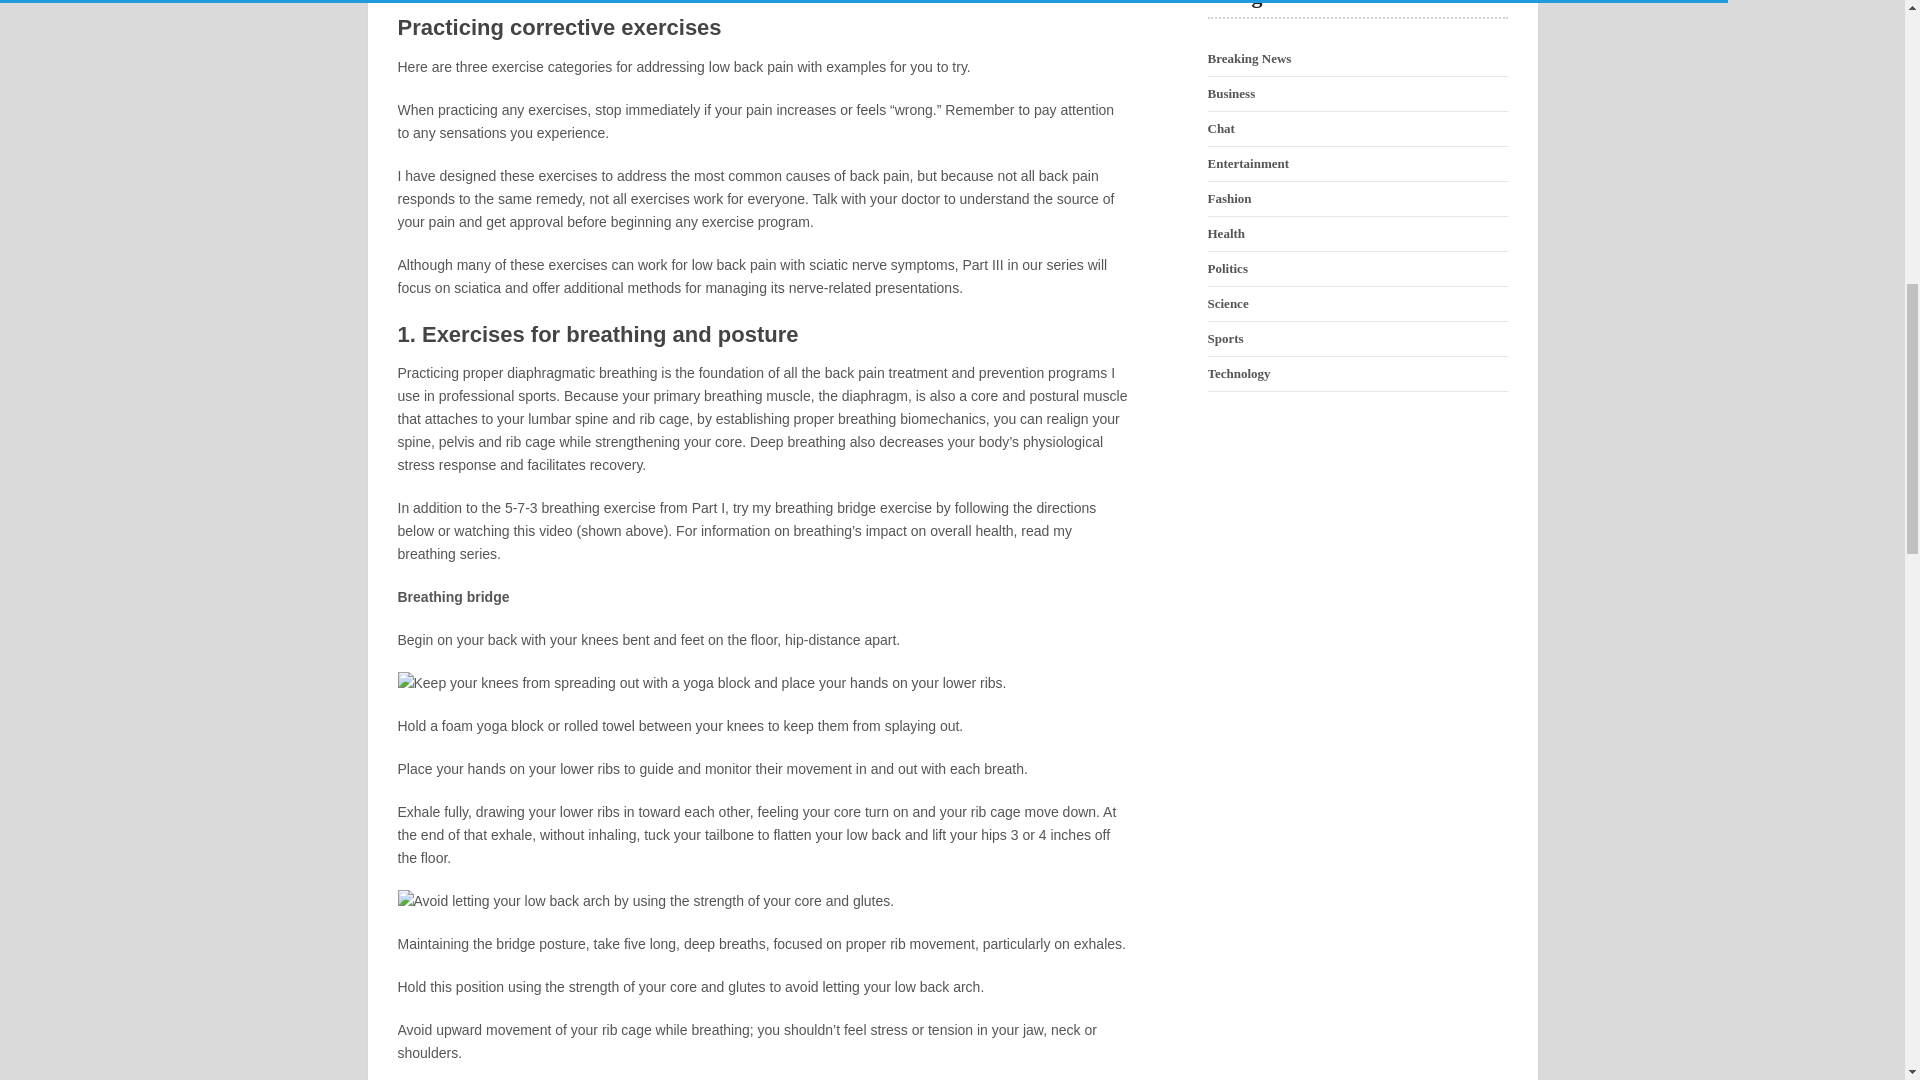 The image size is (1920, 1080). Describe the element at coordinates (1228, 303) in the screenshot. I see `Science` at that location.